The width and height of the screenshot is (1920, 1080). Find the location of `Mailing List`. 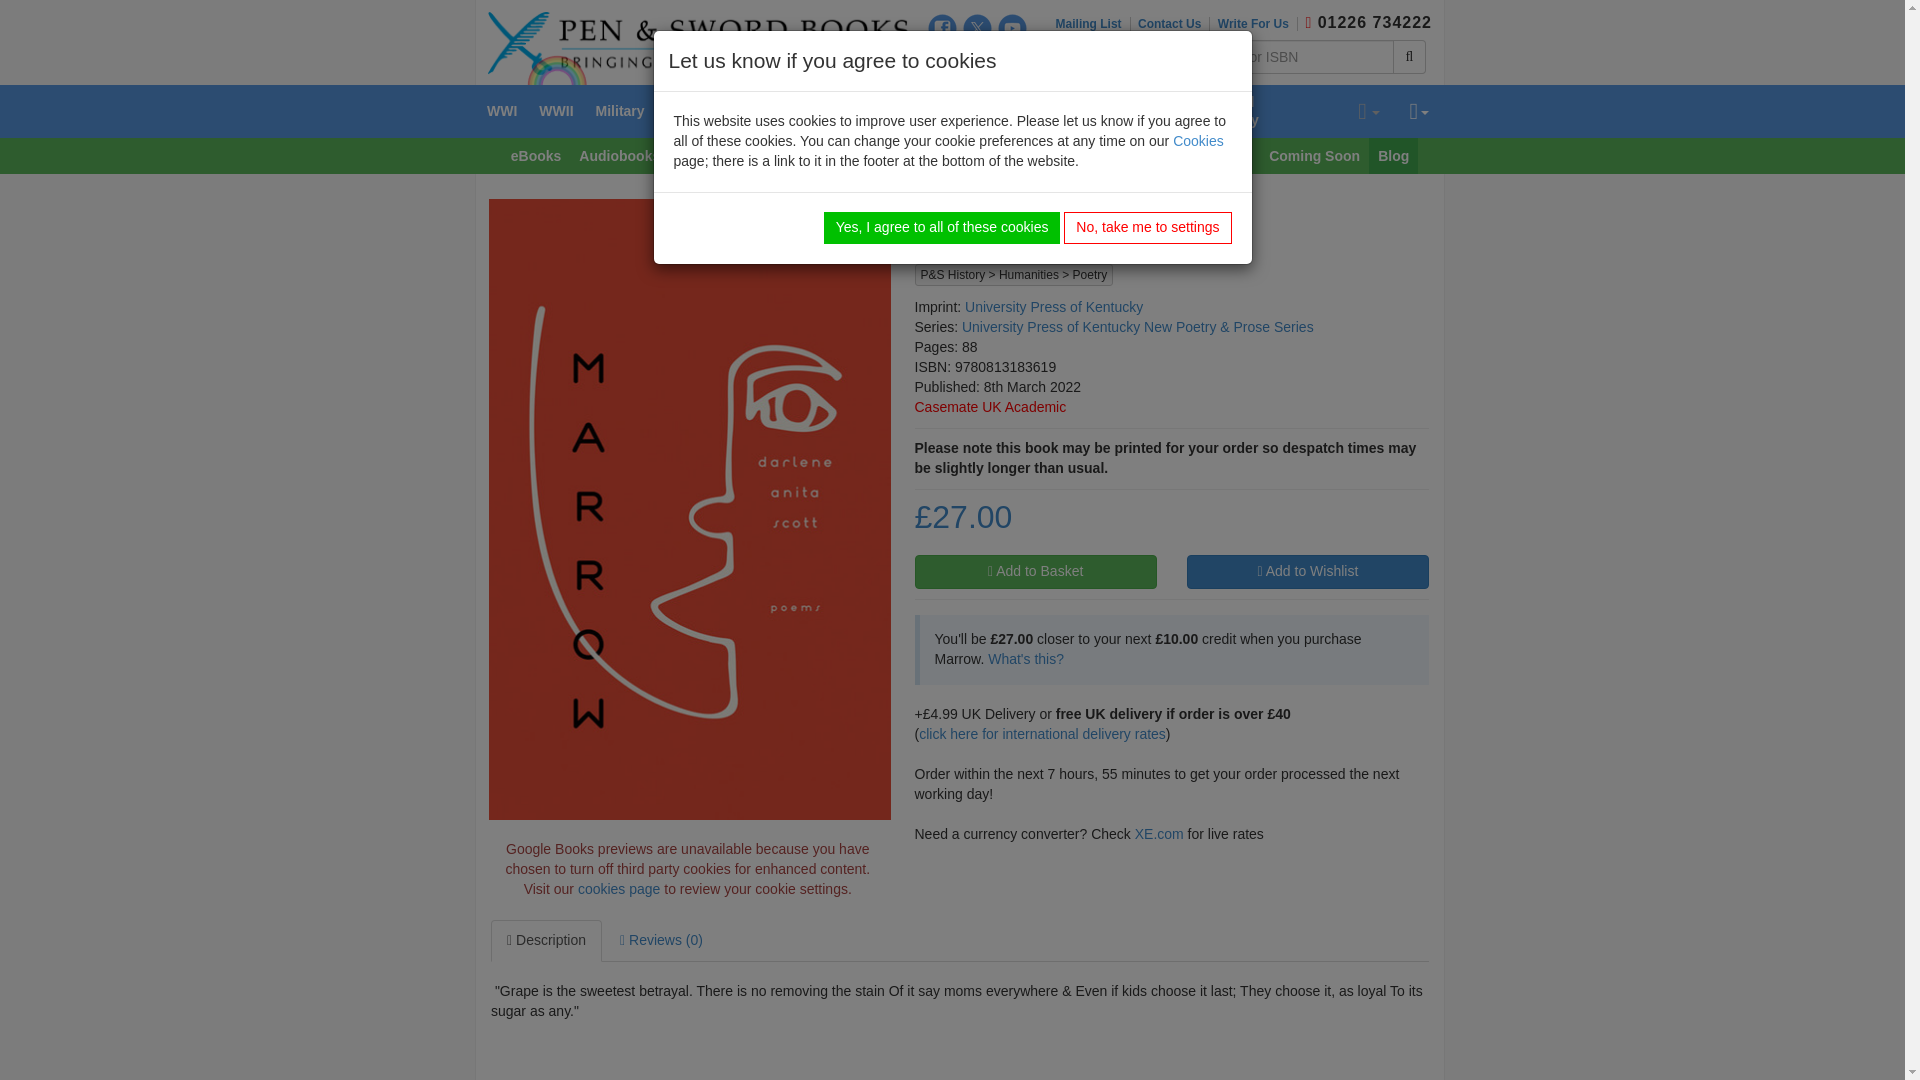

Mailing List is located at coordinates (1093, 24).